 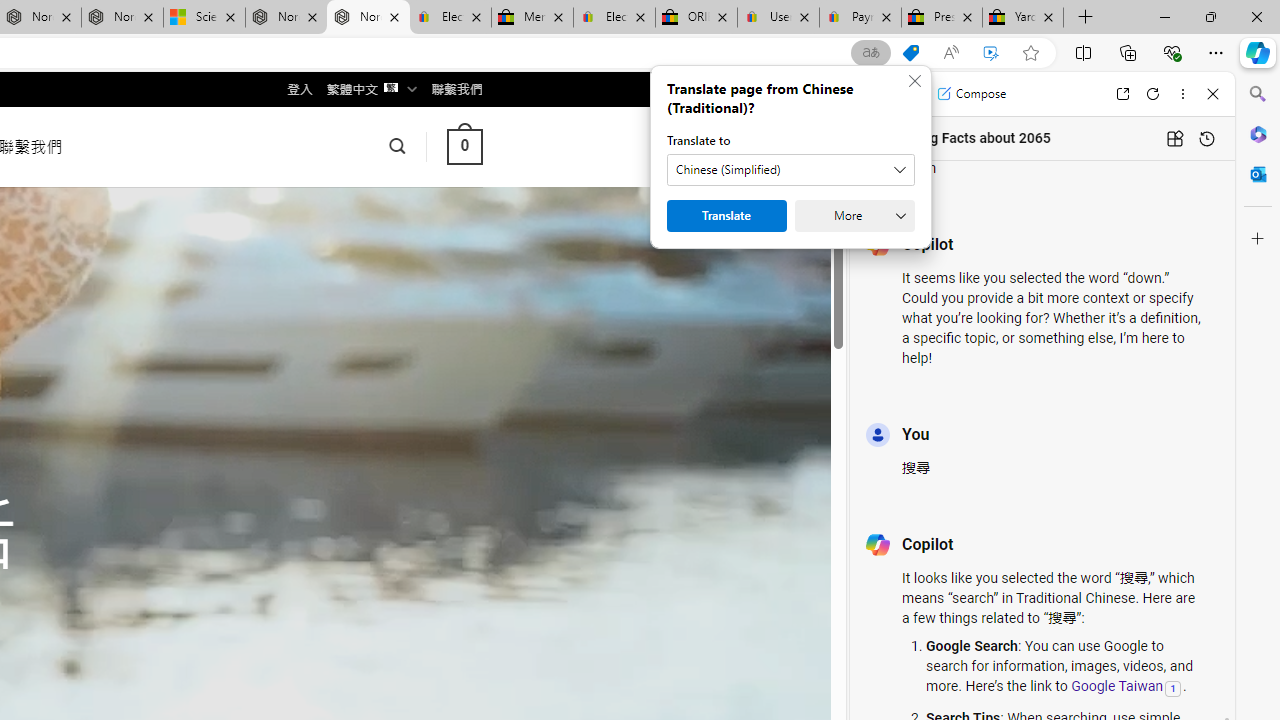 What do you see at coordinates (464, 146) in the screenshot?
I see `  0  ` at bounding box center [464, 146].